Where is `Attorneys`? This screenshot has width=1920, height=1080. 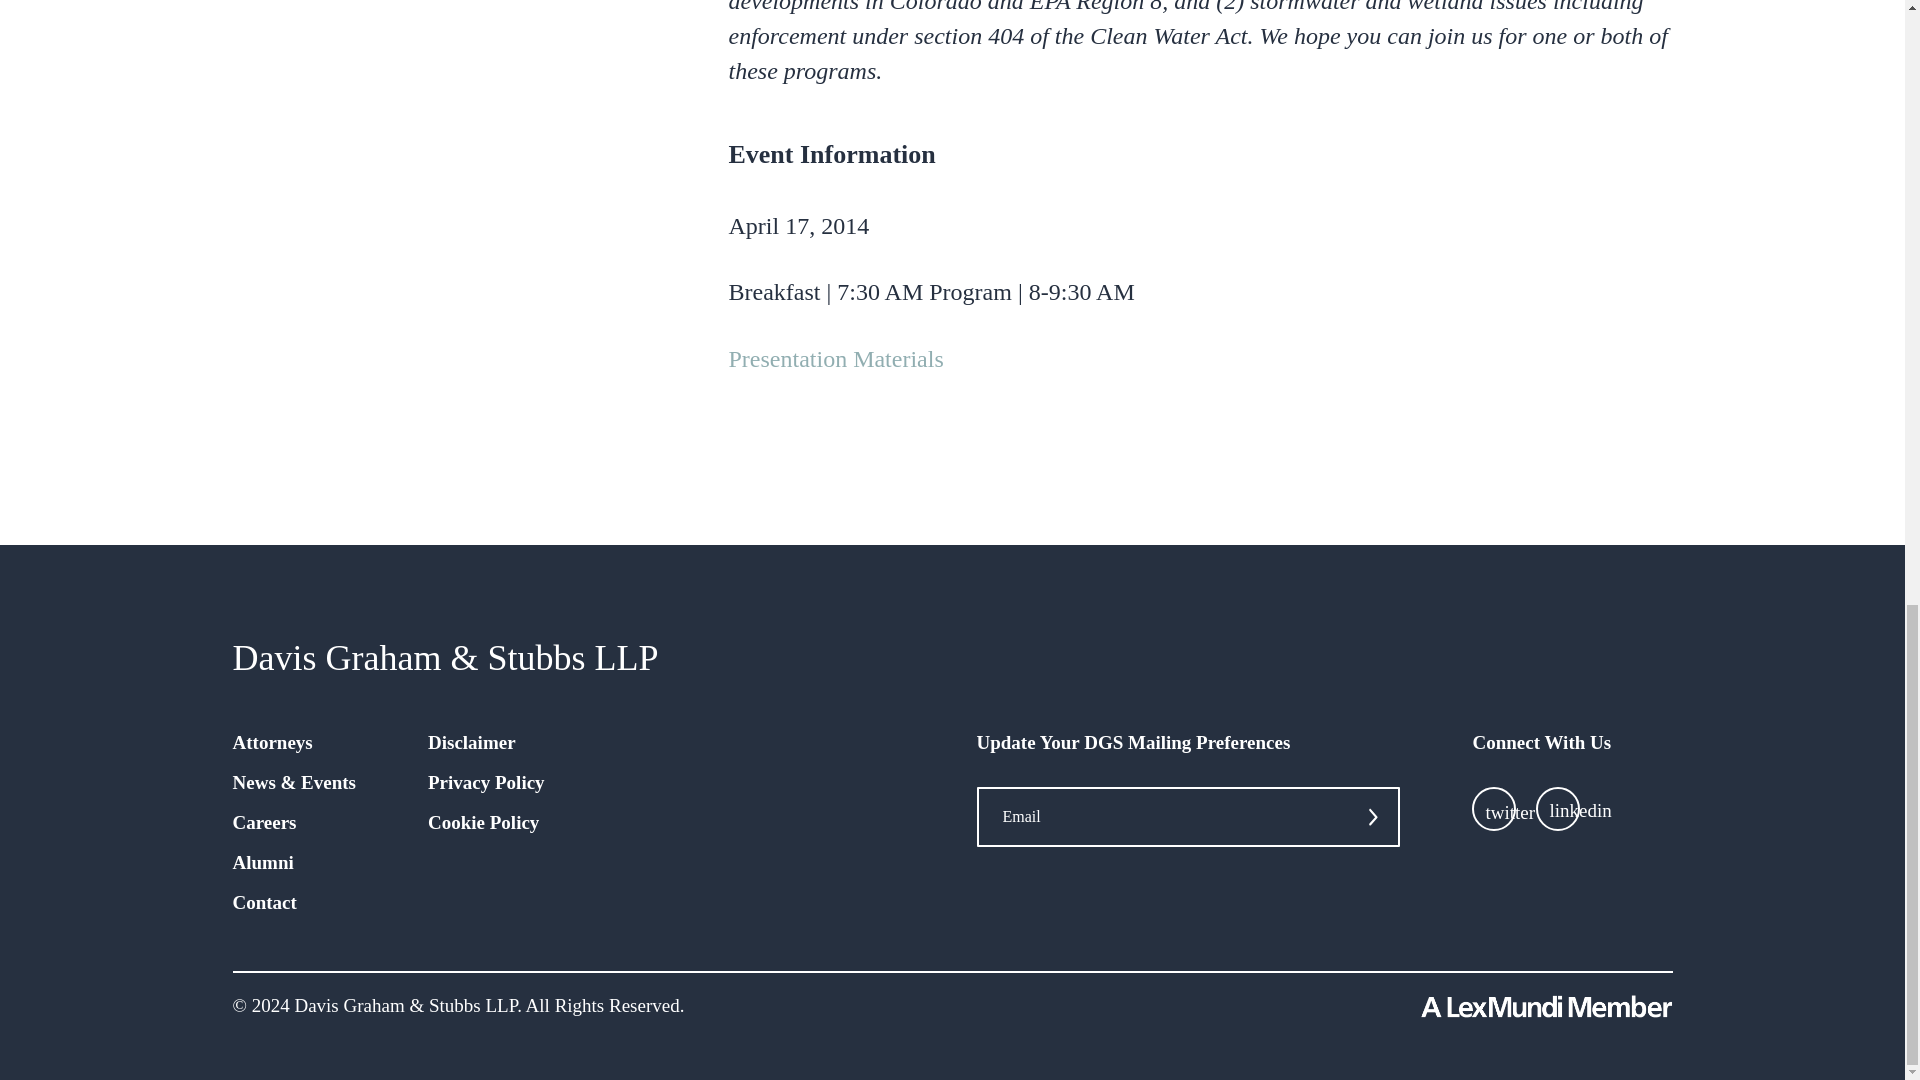
Attorneys is located at coordinates (272, 742).